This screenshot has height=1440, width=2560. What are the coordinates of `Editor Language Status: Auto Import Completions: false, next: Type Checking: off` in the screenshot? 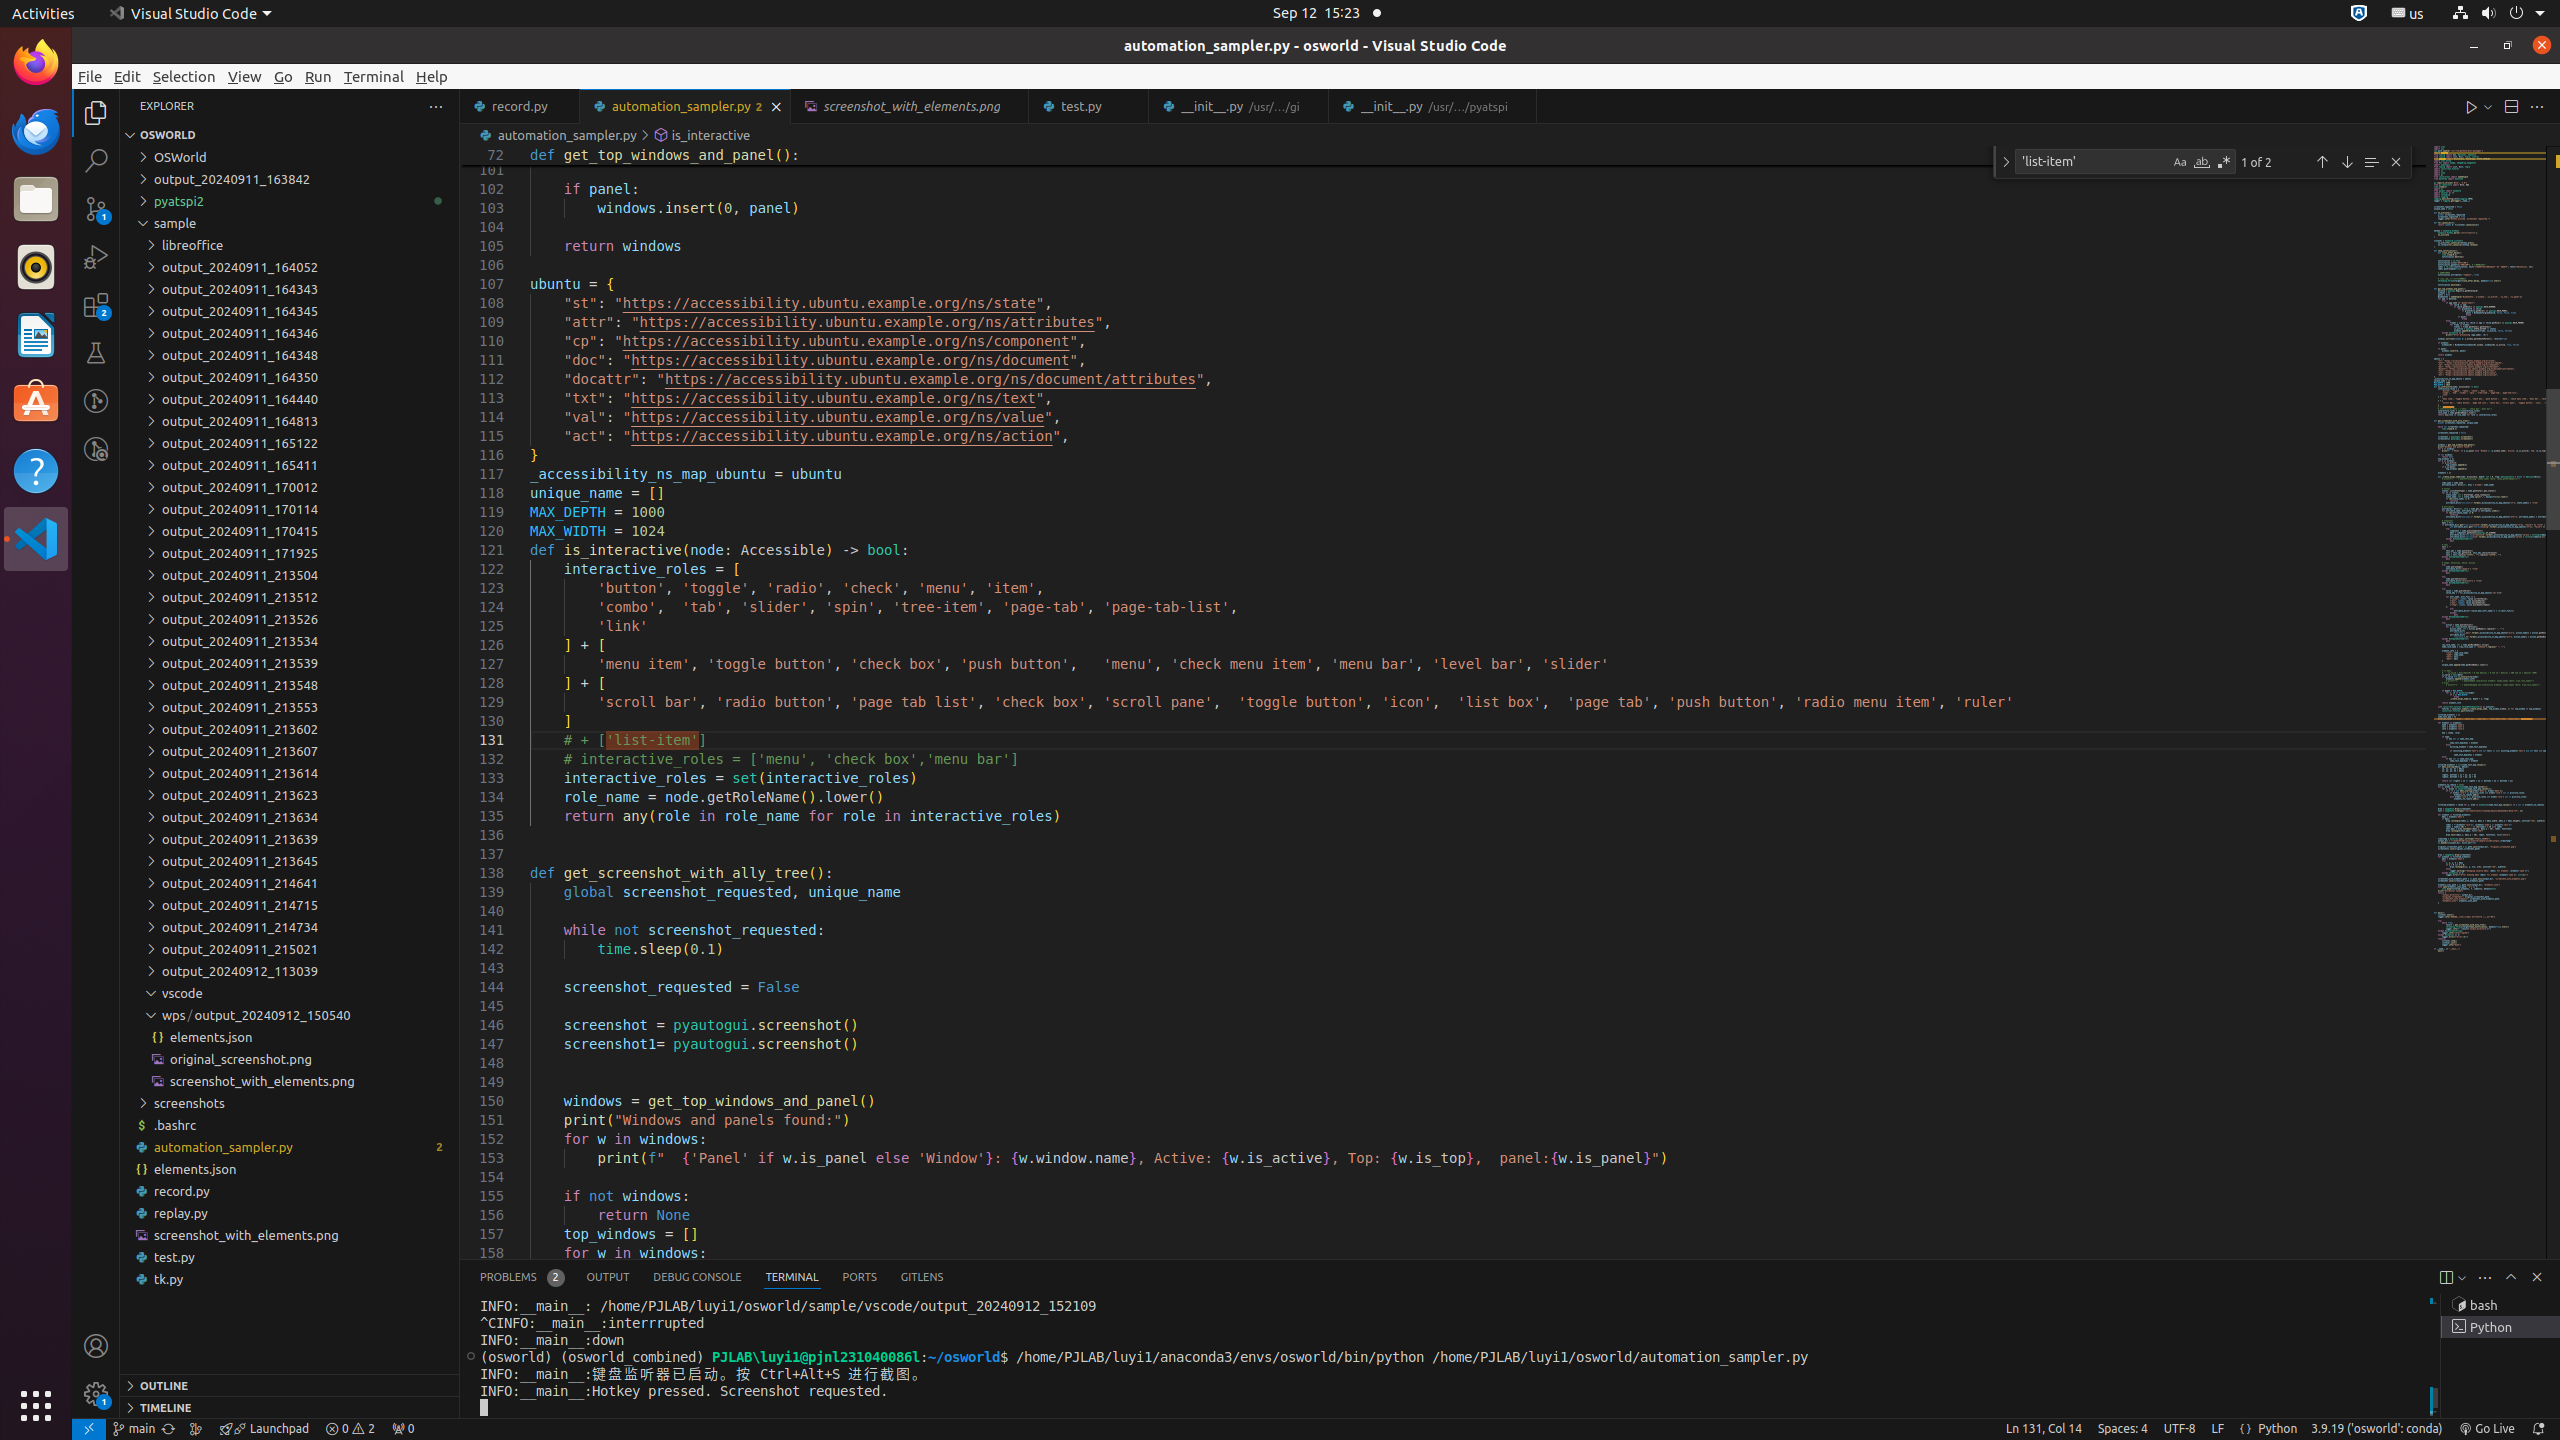 It's located at (2246, 1429).